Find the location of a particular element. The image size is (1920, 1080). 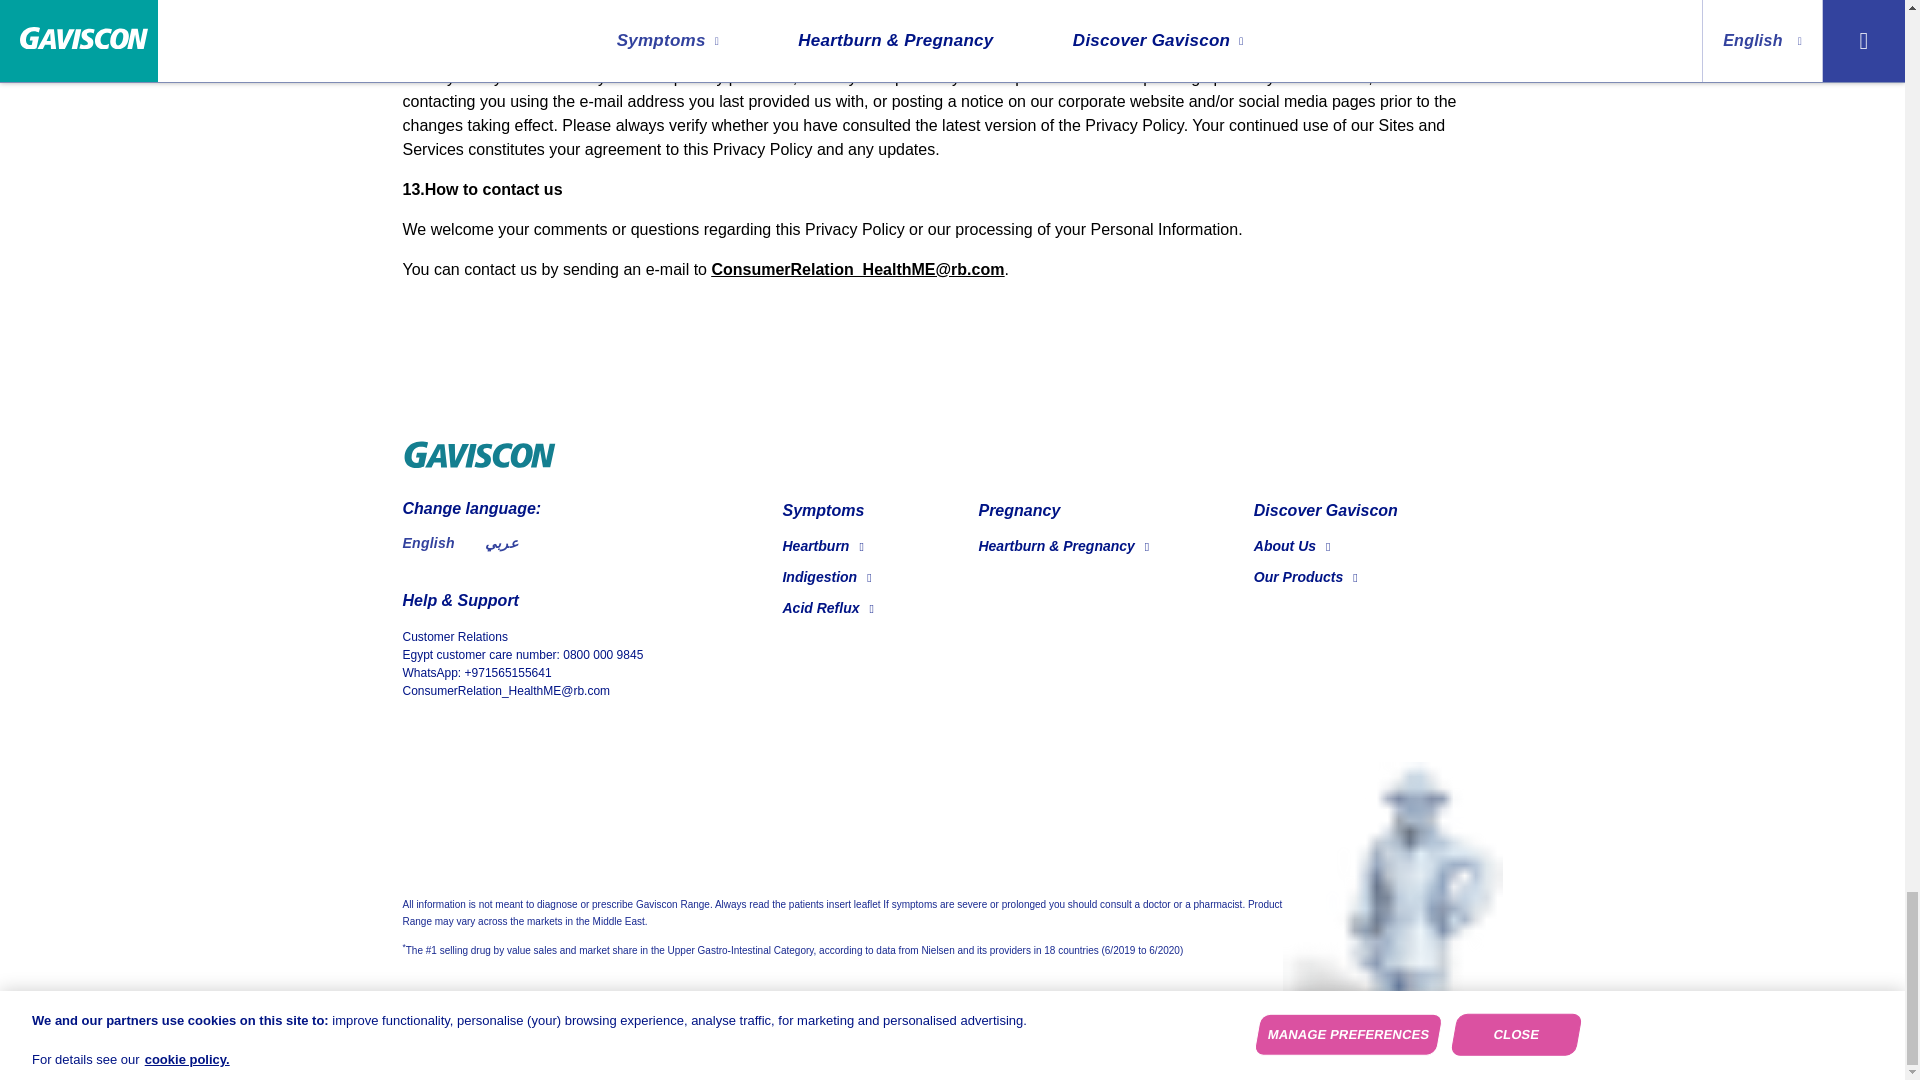

Acid Reflux is located at coordinates (827, 608).